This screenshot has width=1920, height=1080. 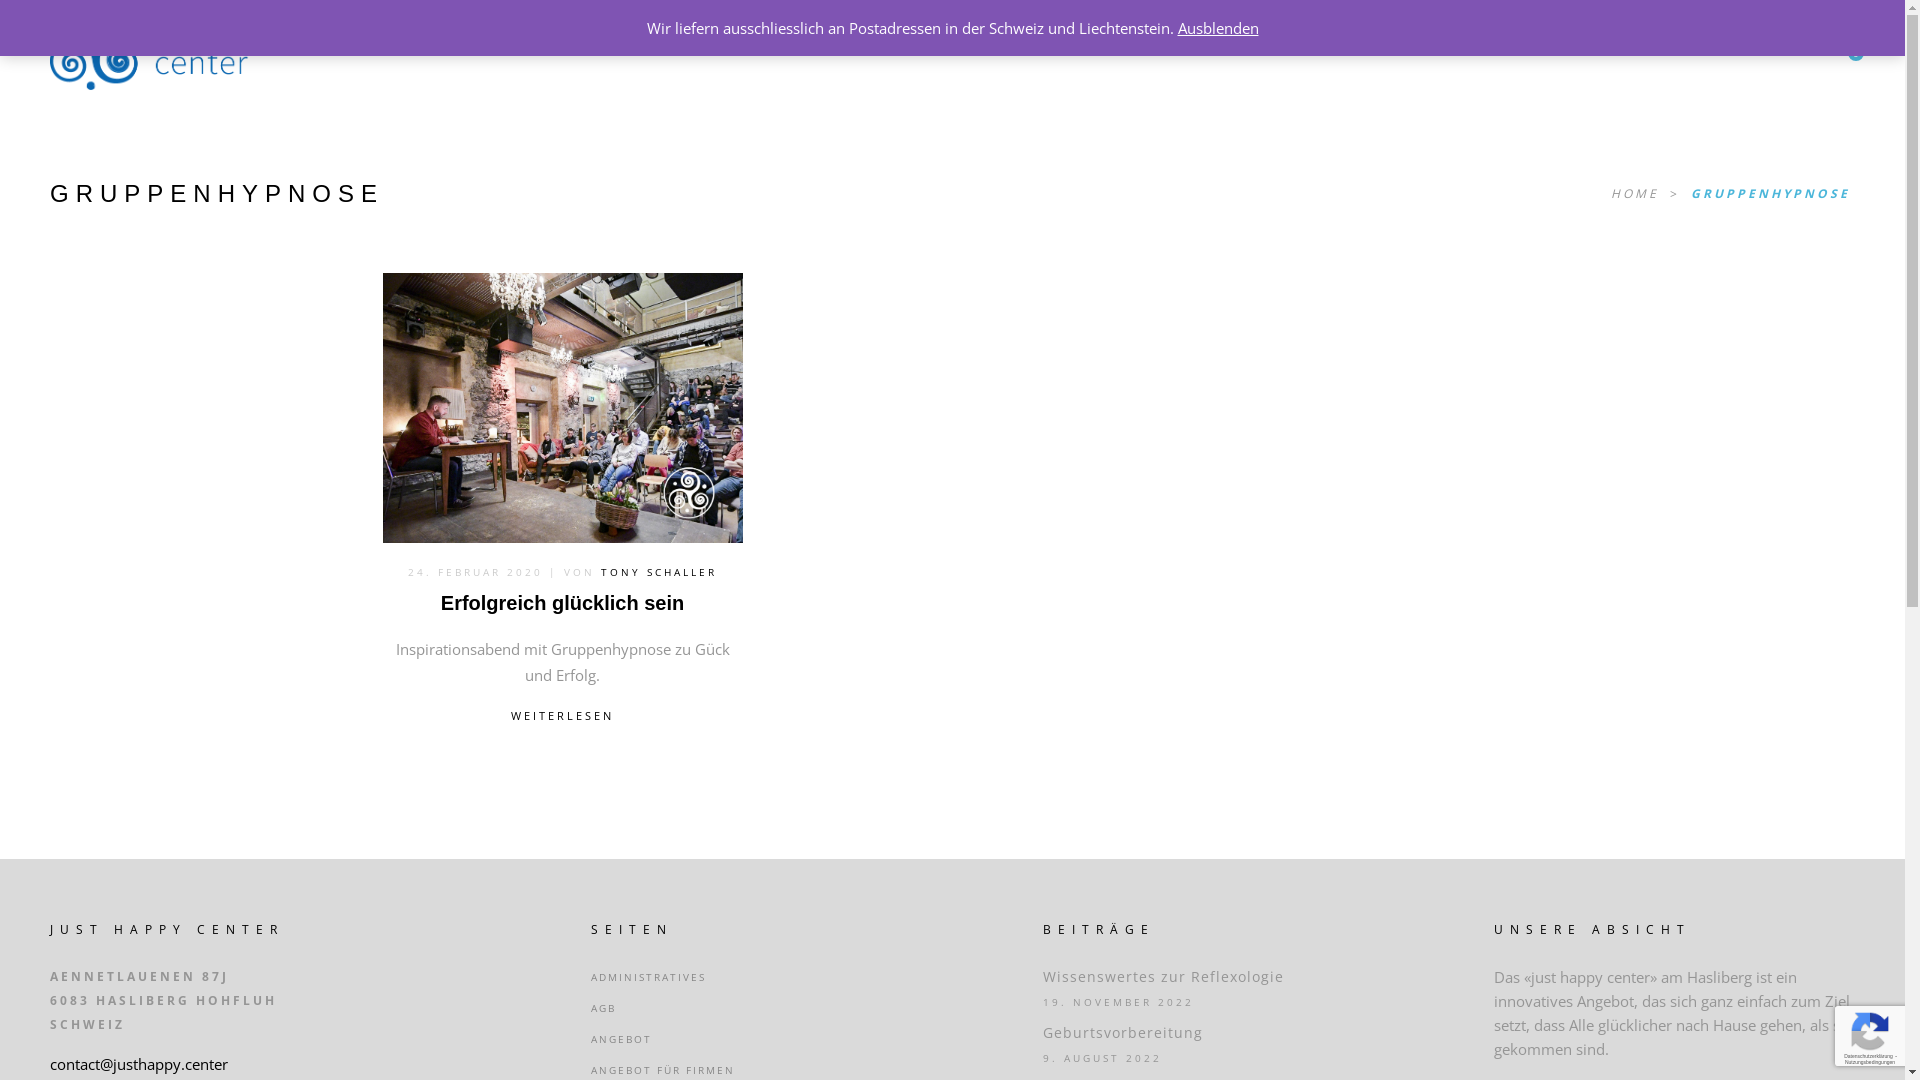 What do you see at coordinates (1718, 44) in the screenshot?
I see `WUNSCHLISTE` at bounding box center [1718, 44].